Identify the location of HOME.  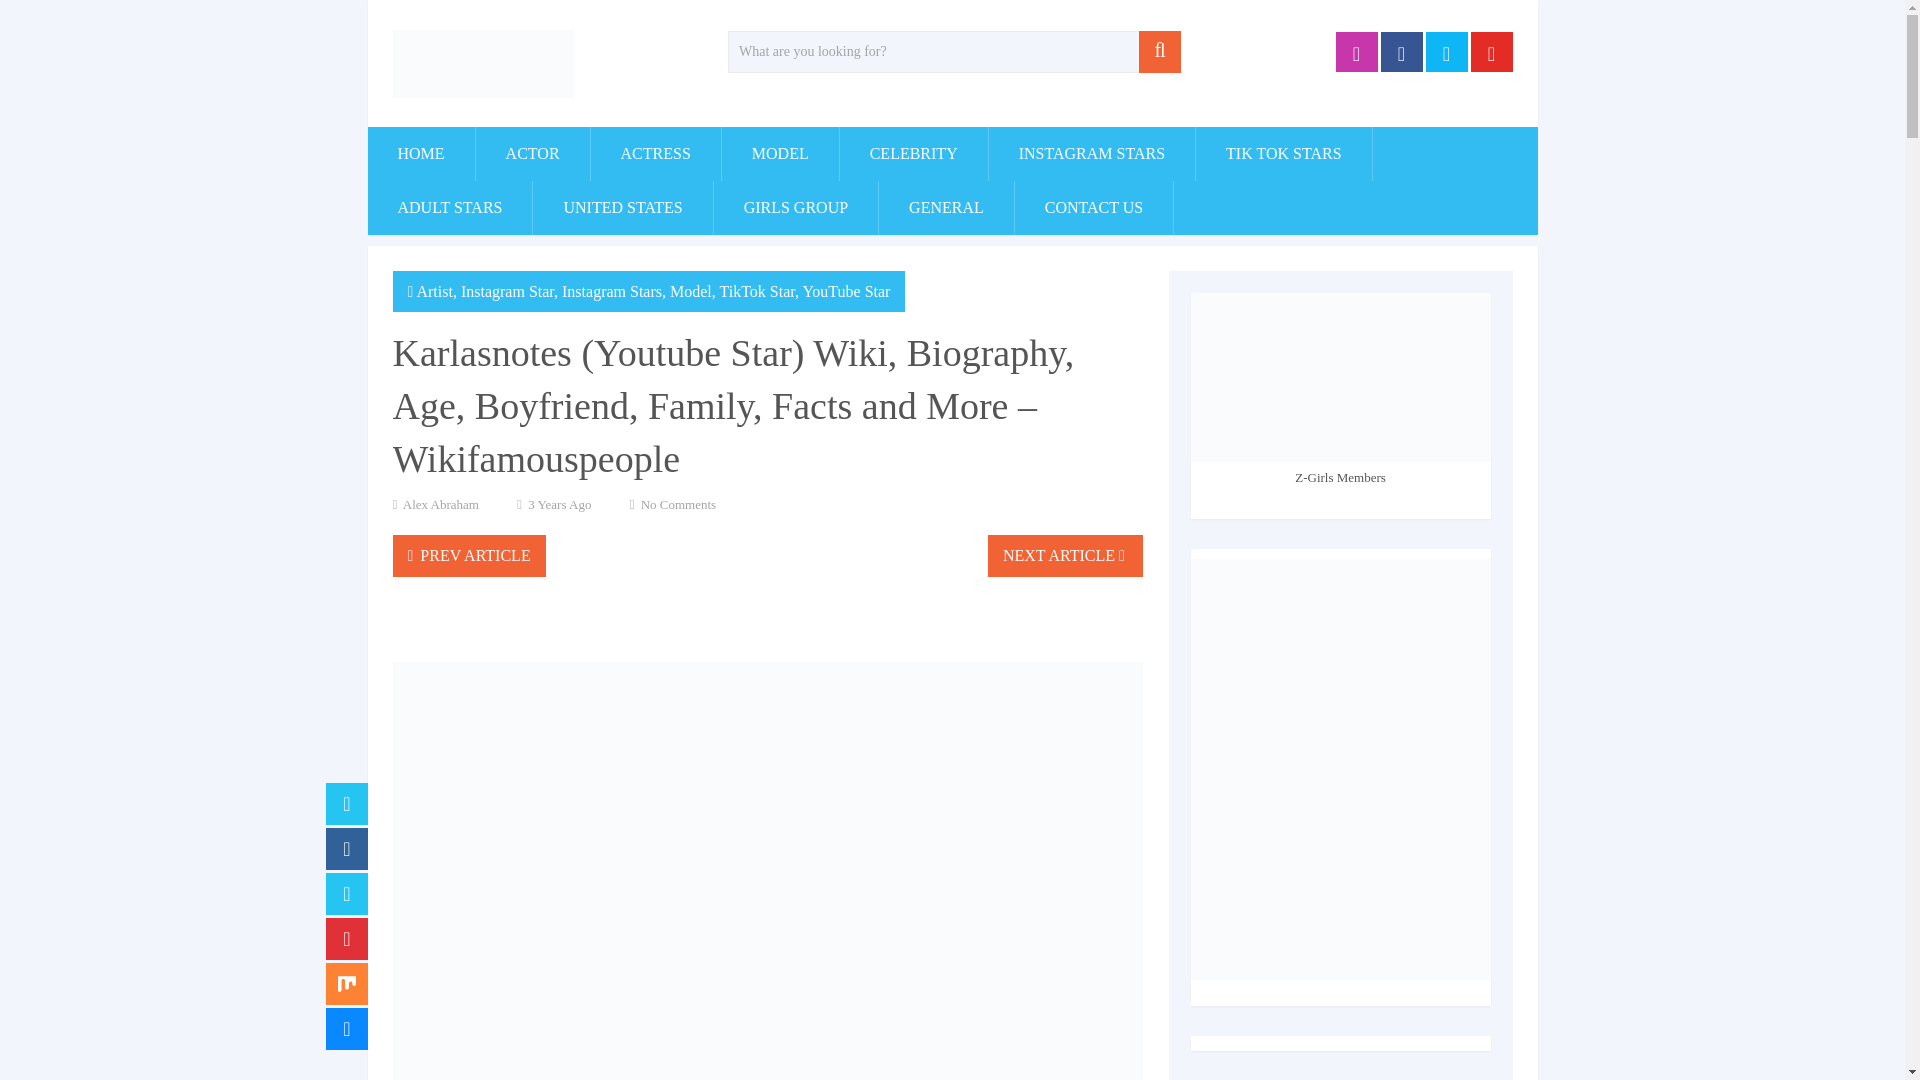
(421, 154).